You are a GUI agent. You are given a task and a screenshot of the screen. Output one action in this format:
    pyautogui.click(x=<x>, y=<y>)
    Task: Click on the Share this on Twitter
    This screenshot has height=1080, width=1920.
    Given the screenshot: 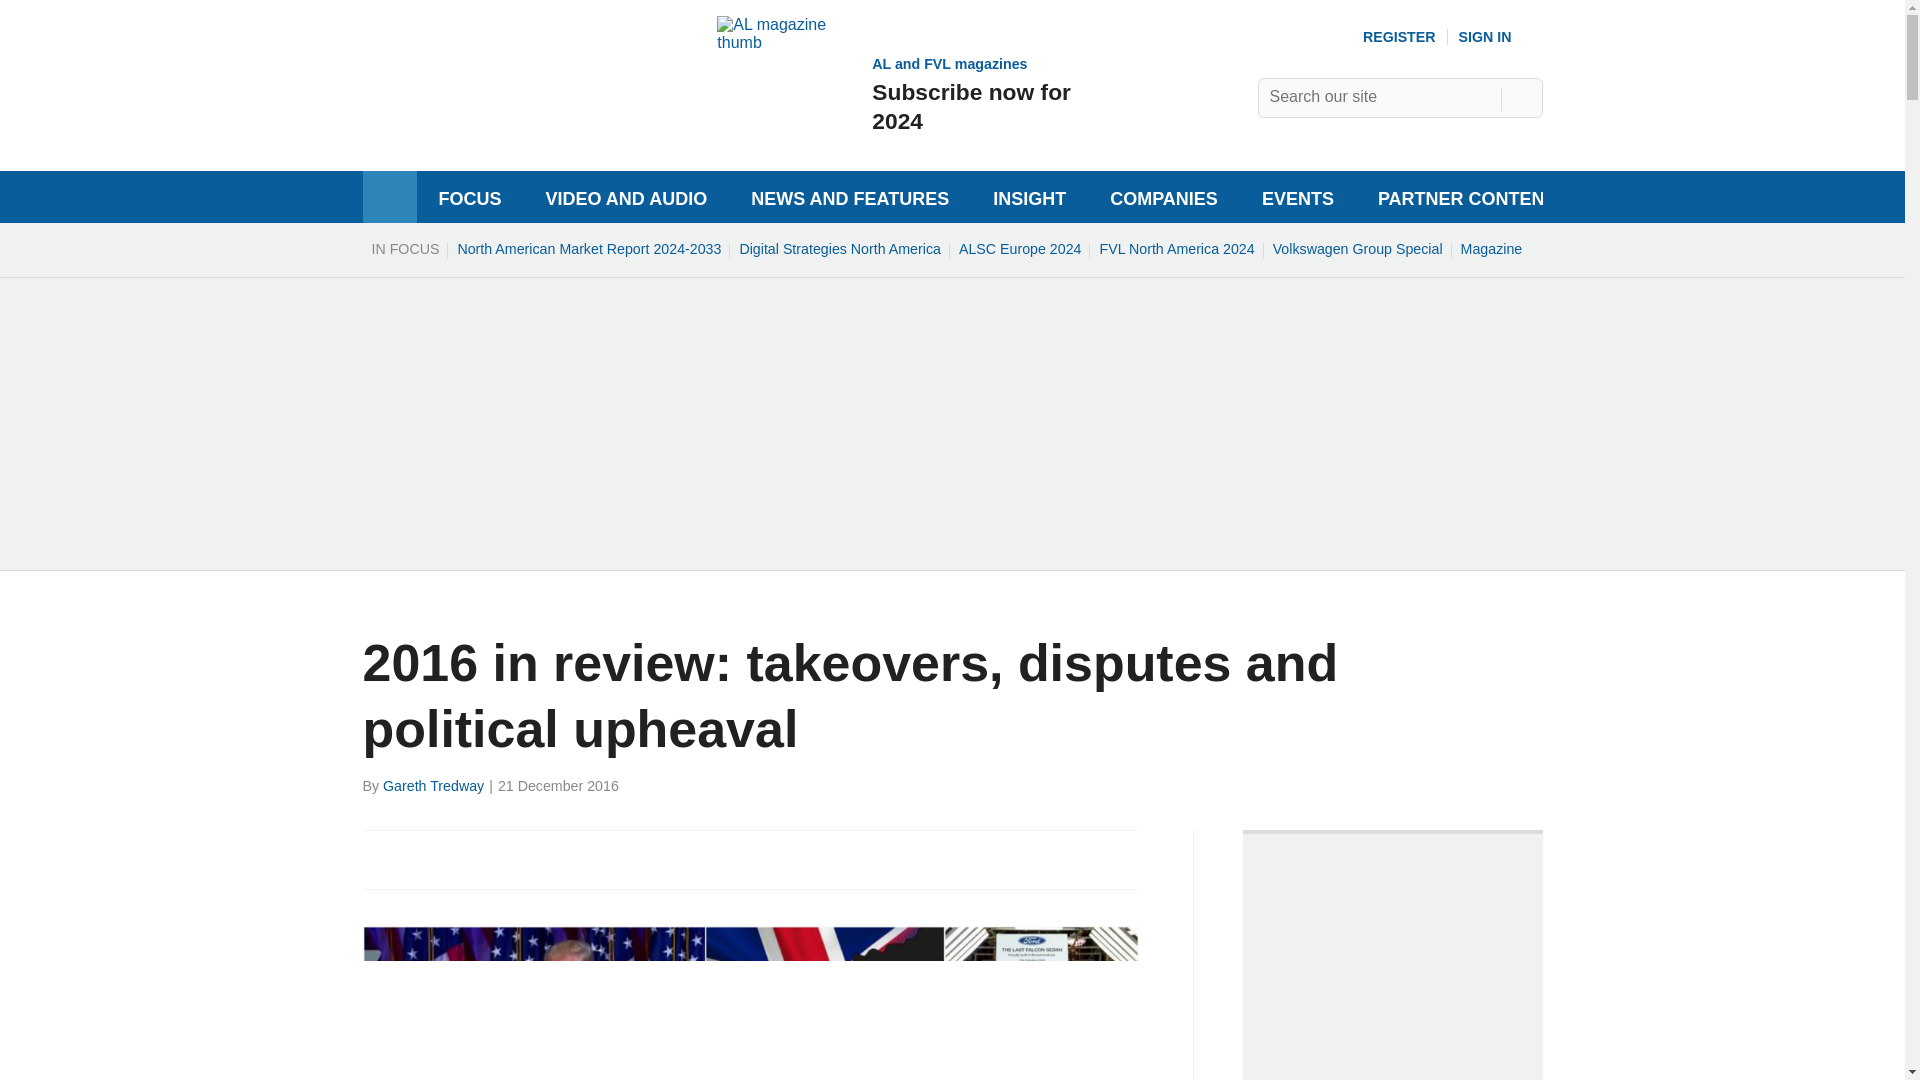 What is the action you would take?
    pyautogui.click(x=510, y=858)
    